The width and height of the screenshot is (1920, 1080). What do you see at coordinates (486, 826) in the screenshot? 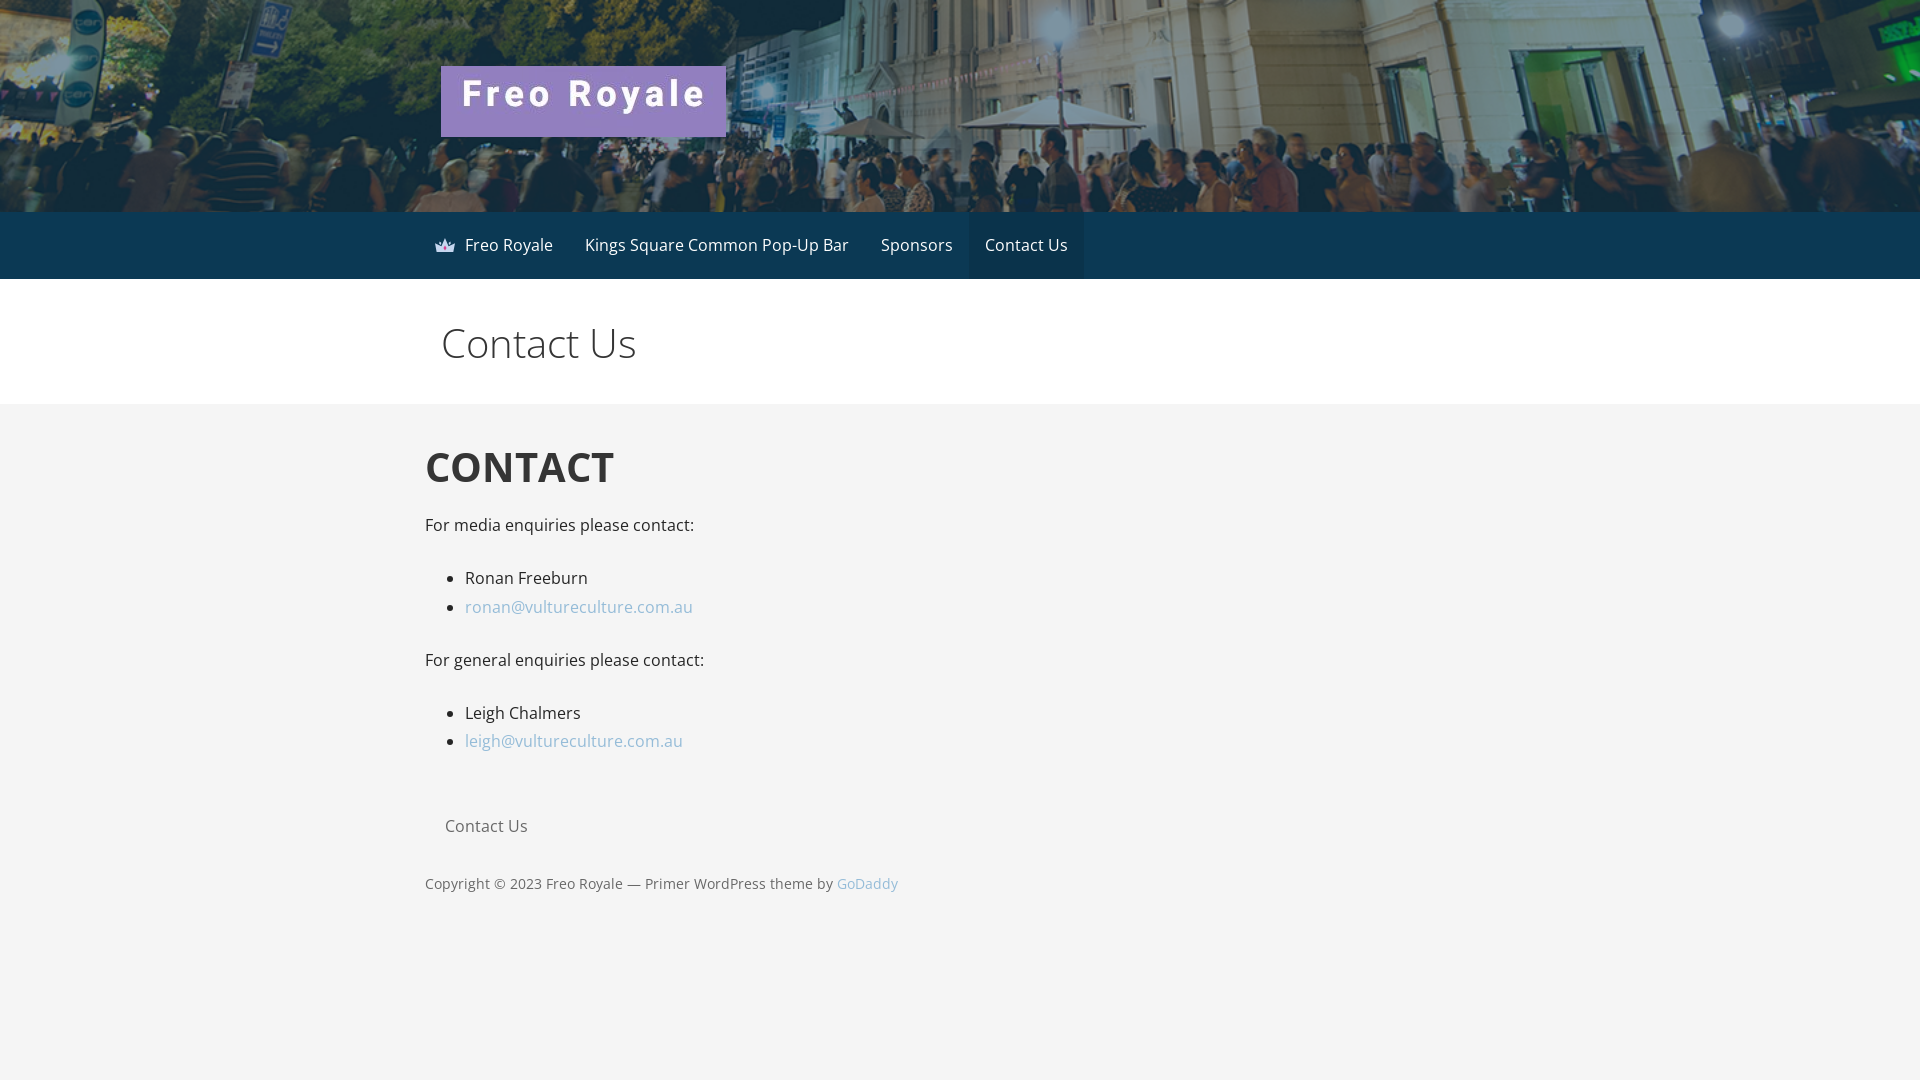
I see `Contact Us` at bounding box center [486, 826].